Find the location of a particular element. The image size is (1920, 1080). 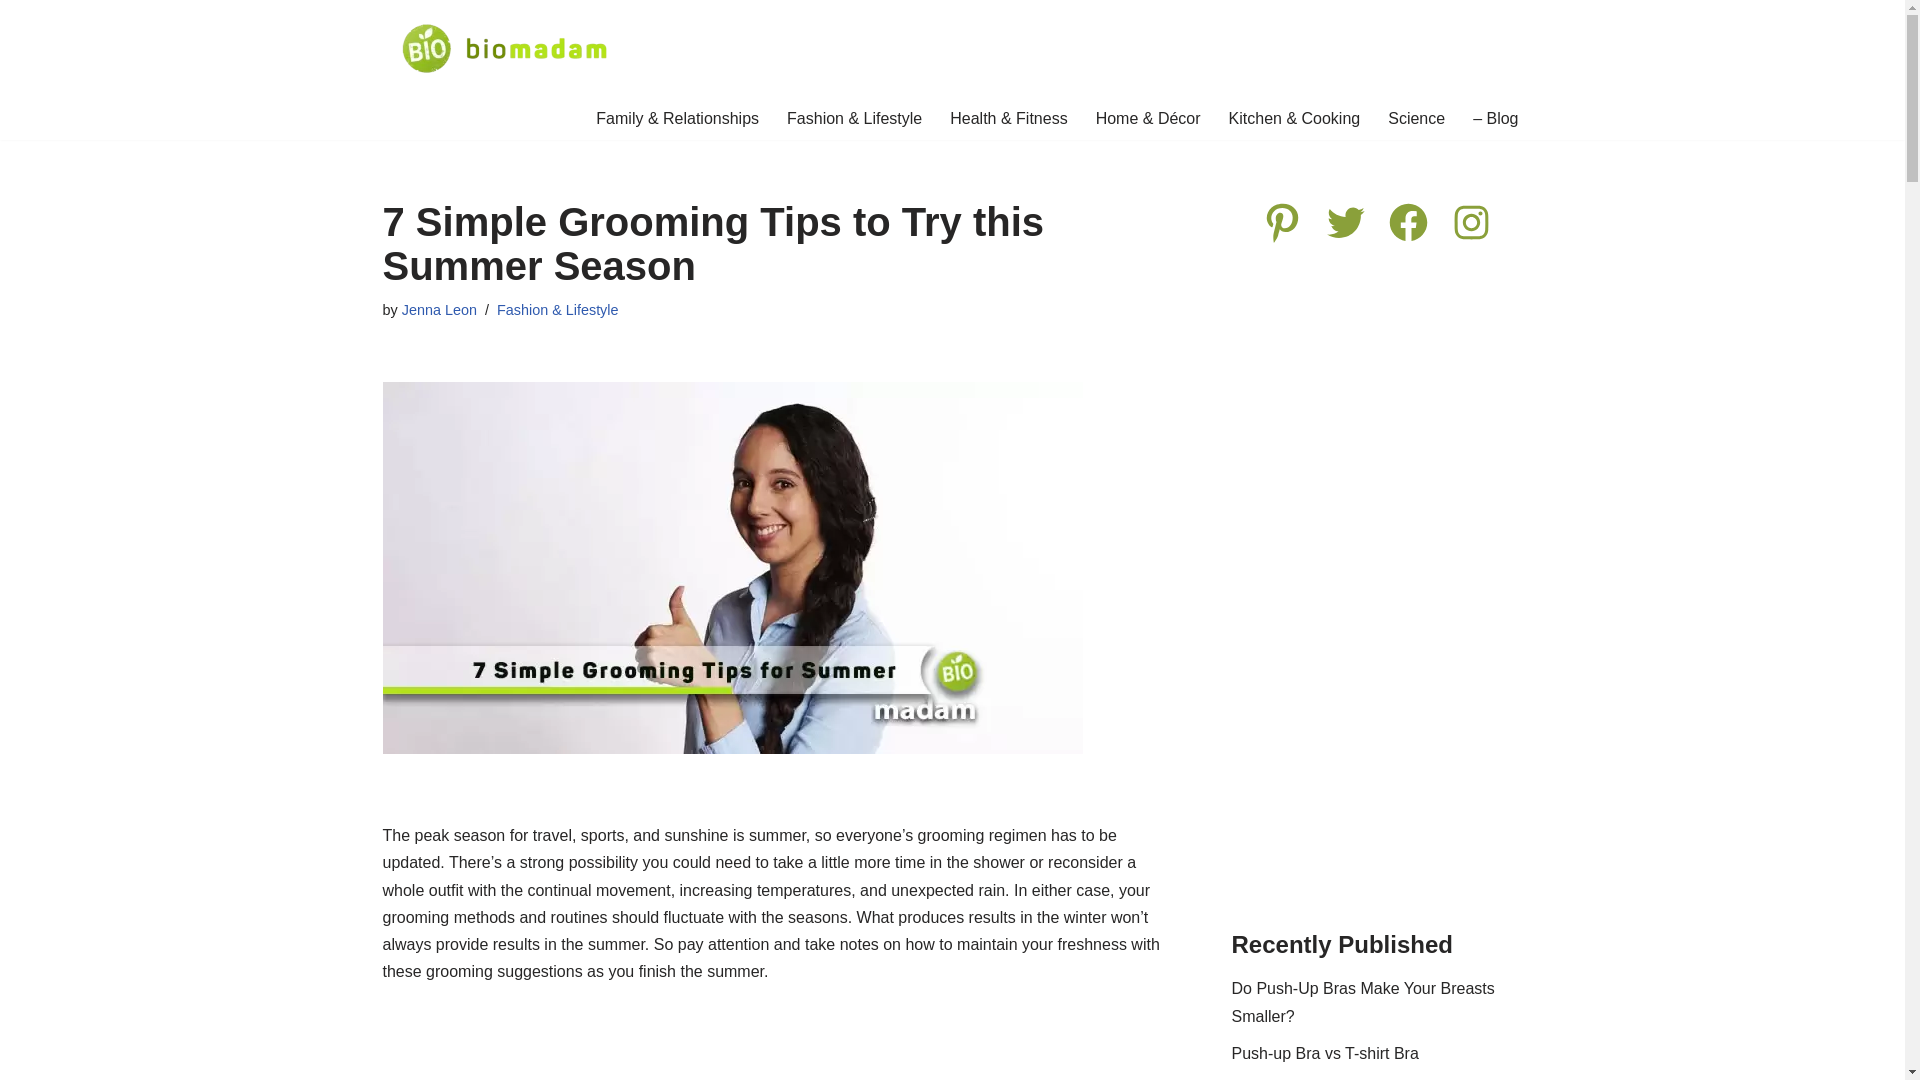

Advertisement is located at coordinates (776, 1048).